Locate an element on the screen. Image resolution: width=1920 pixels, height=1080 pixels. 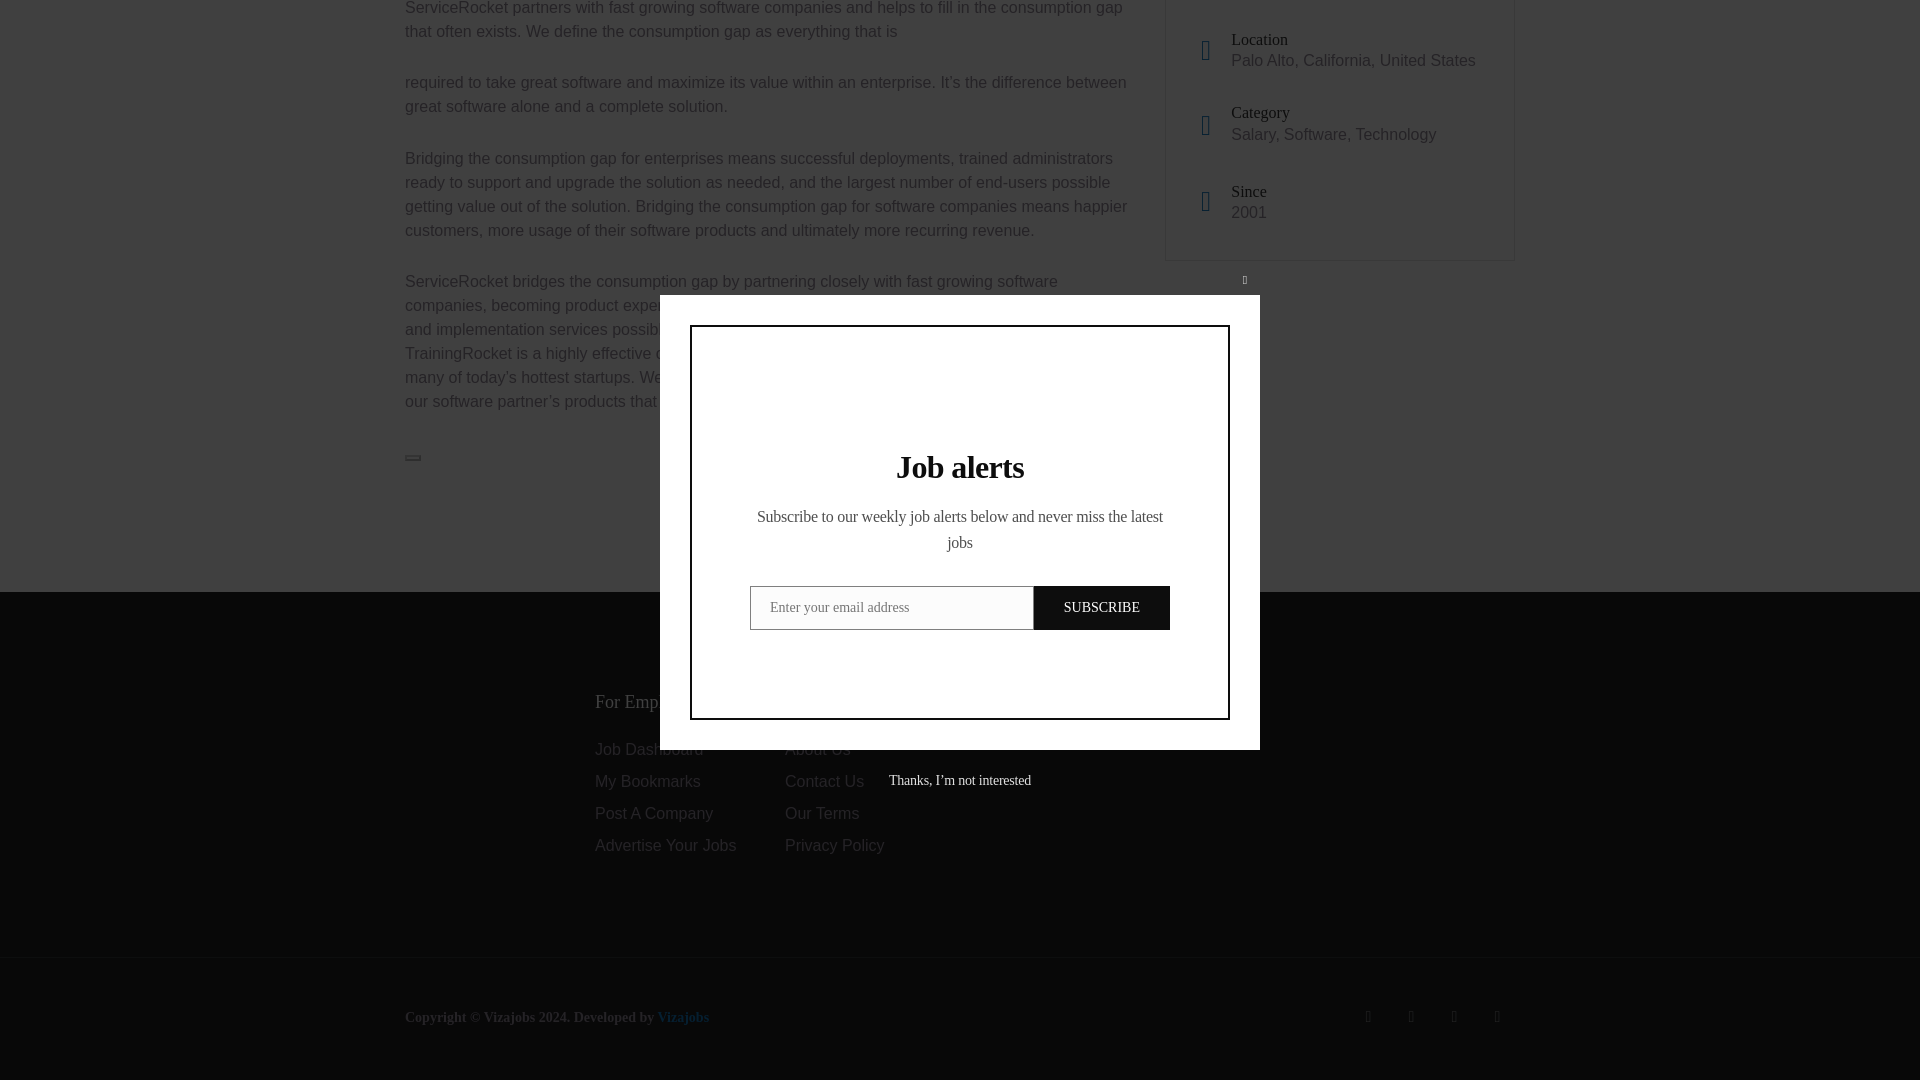
Technology is located at coordinates (1396, 134).